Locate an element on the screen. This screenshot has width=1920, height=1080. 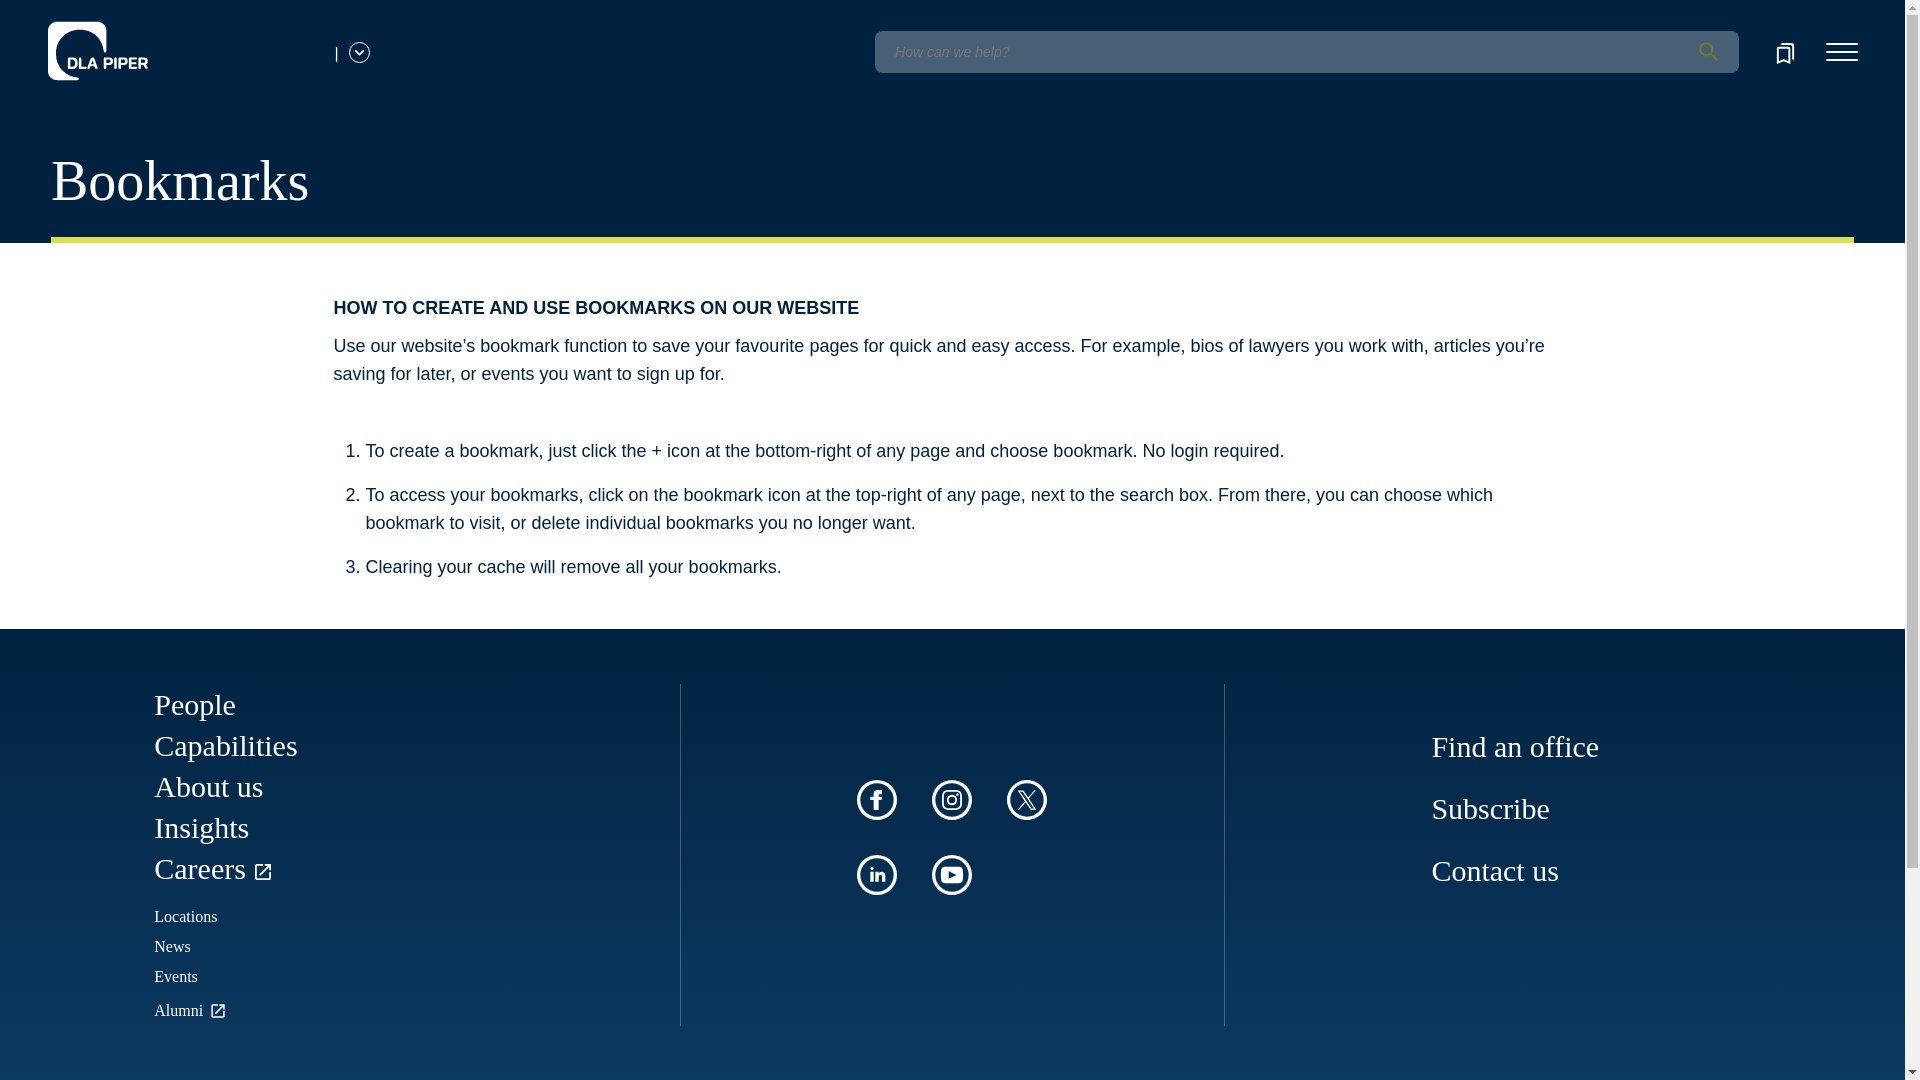
About us is located at coordinates (208, 786).